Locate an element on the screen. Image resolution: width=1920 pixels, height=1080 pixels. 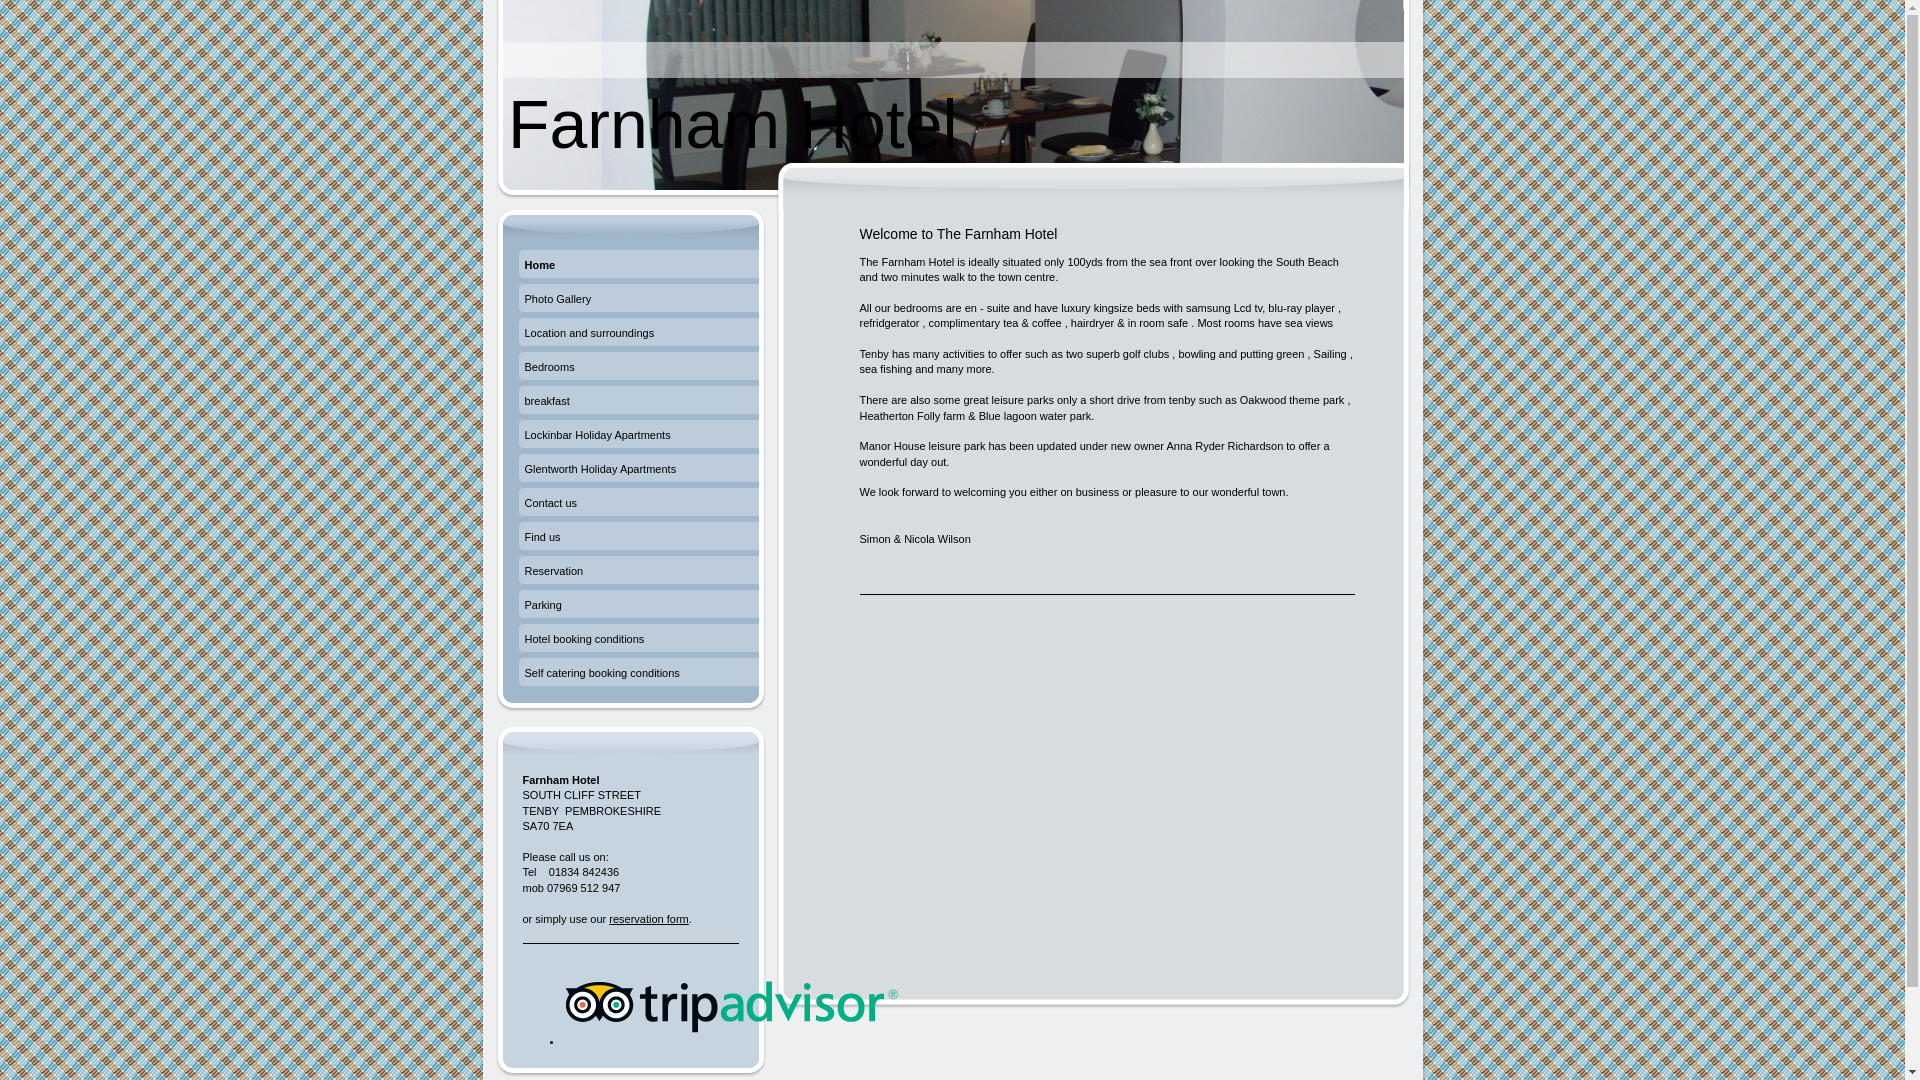
Glentworth Holiday Apartments is located at coordinates (638, 470).